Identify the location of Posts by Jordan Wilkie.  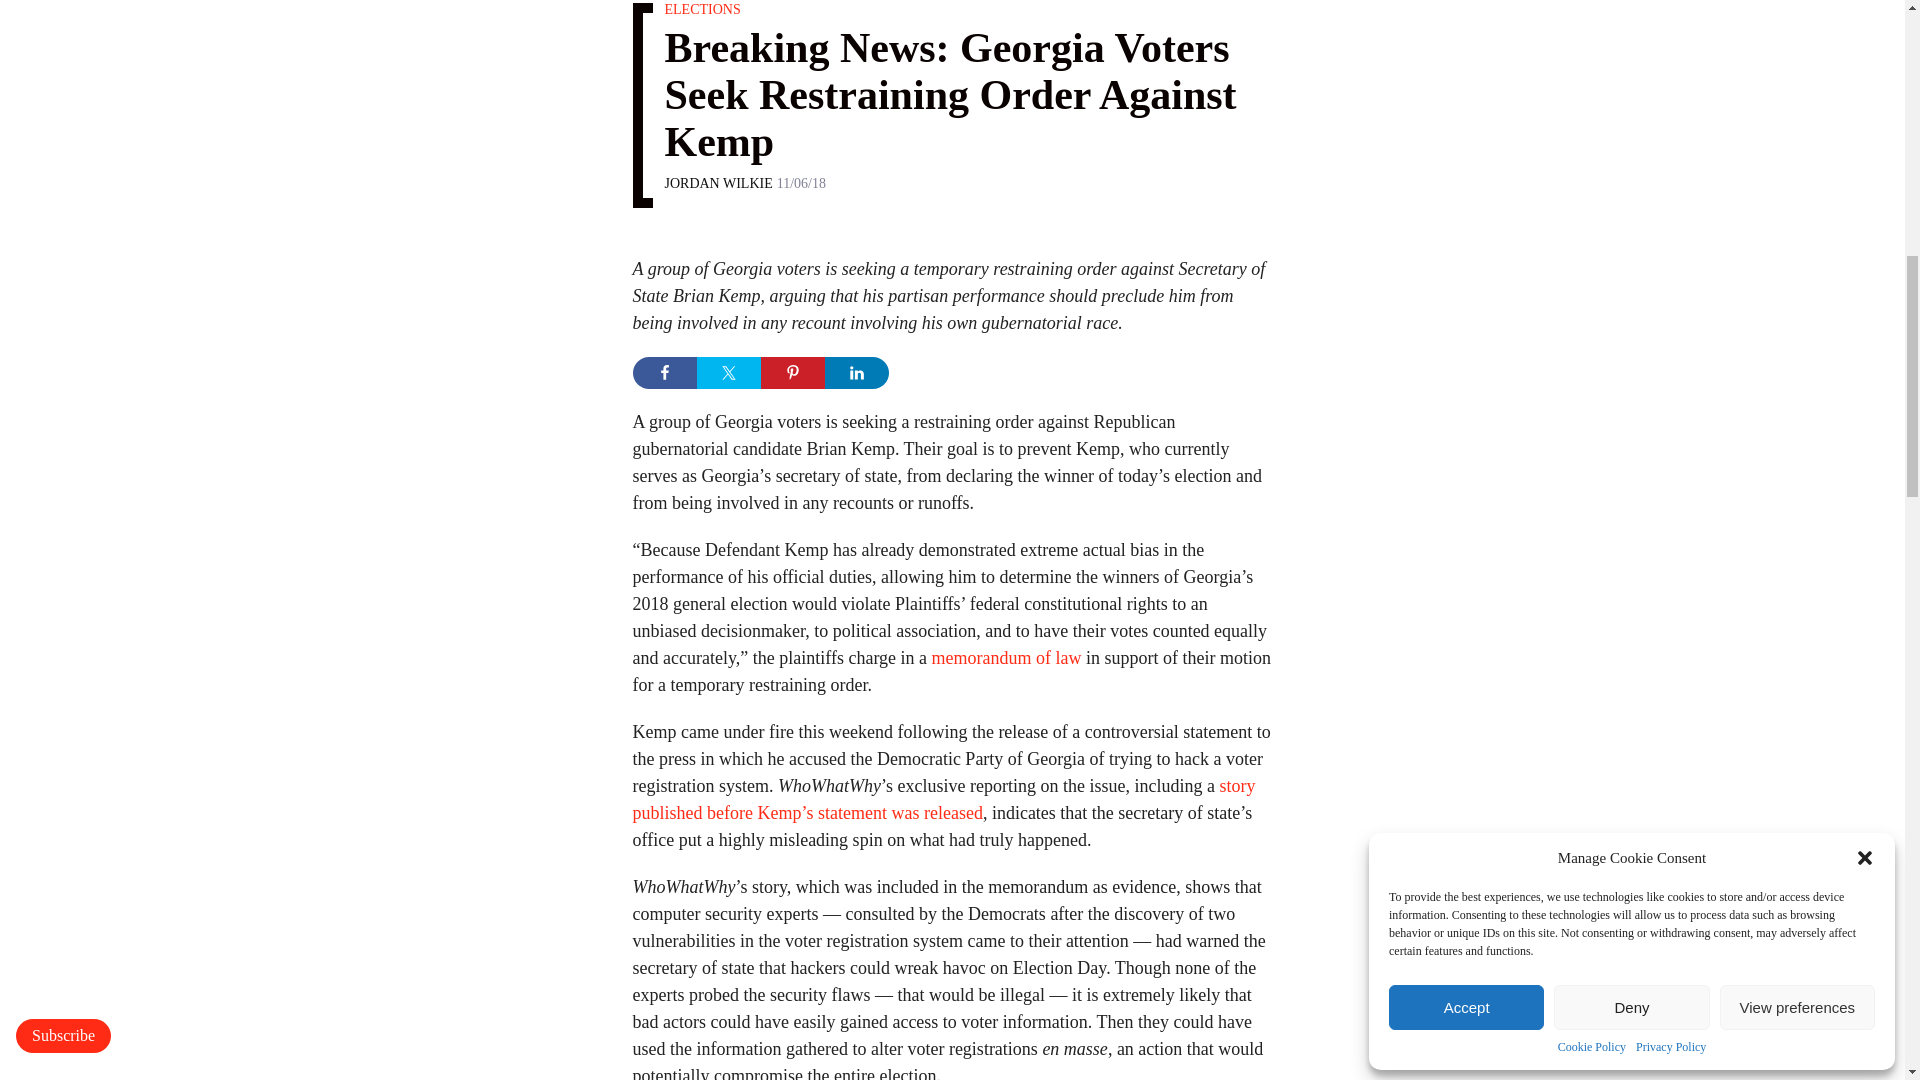
(718, 184).